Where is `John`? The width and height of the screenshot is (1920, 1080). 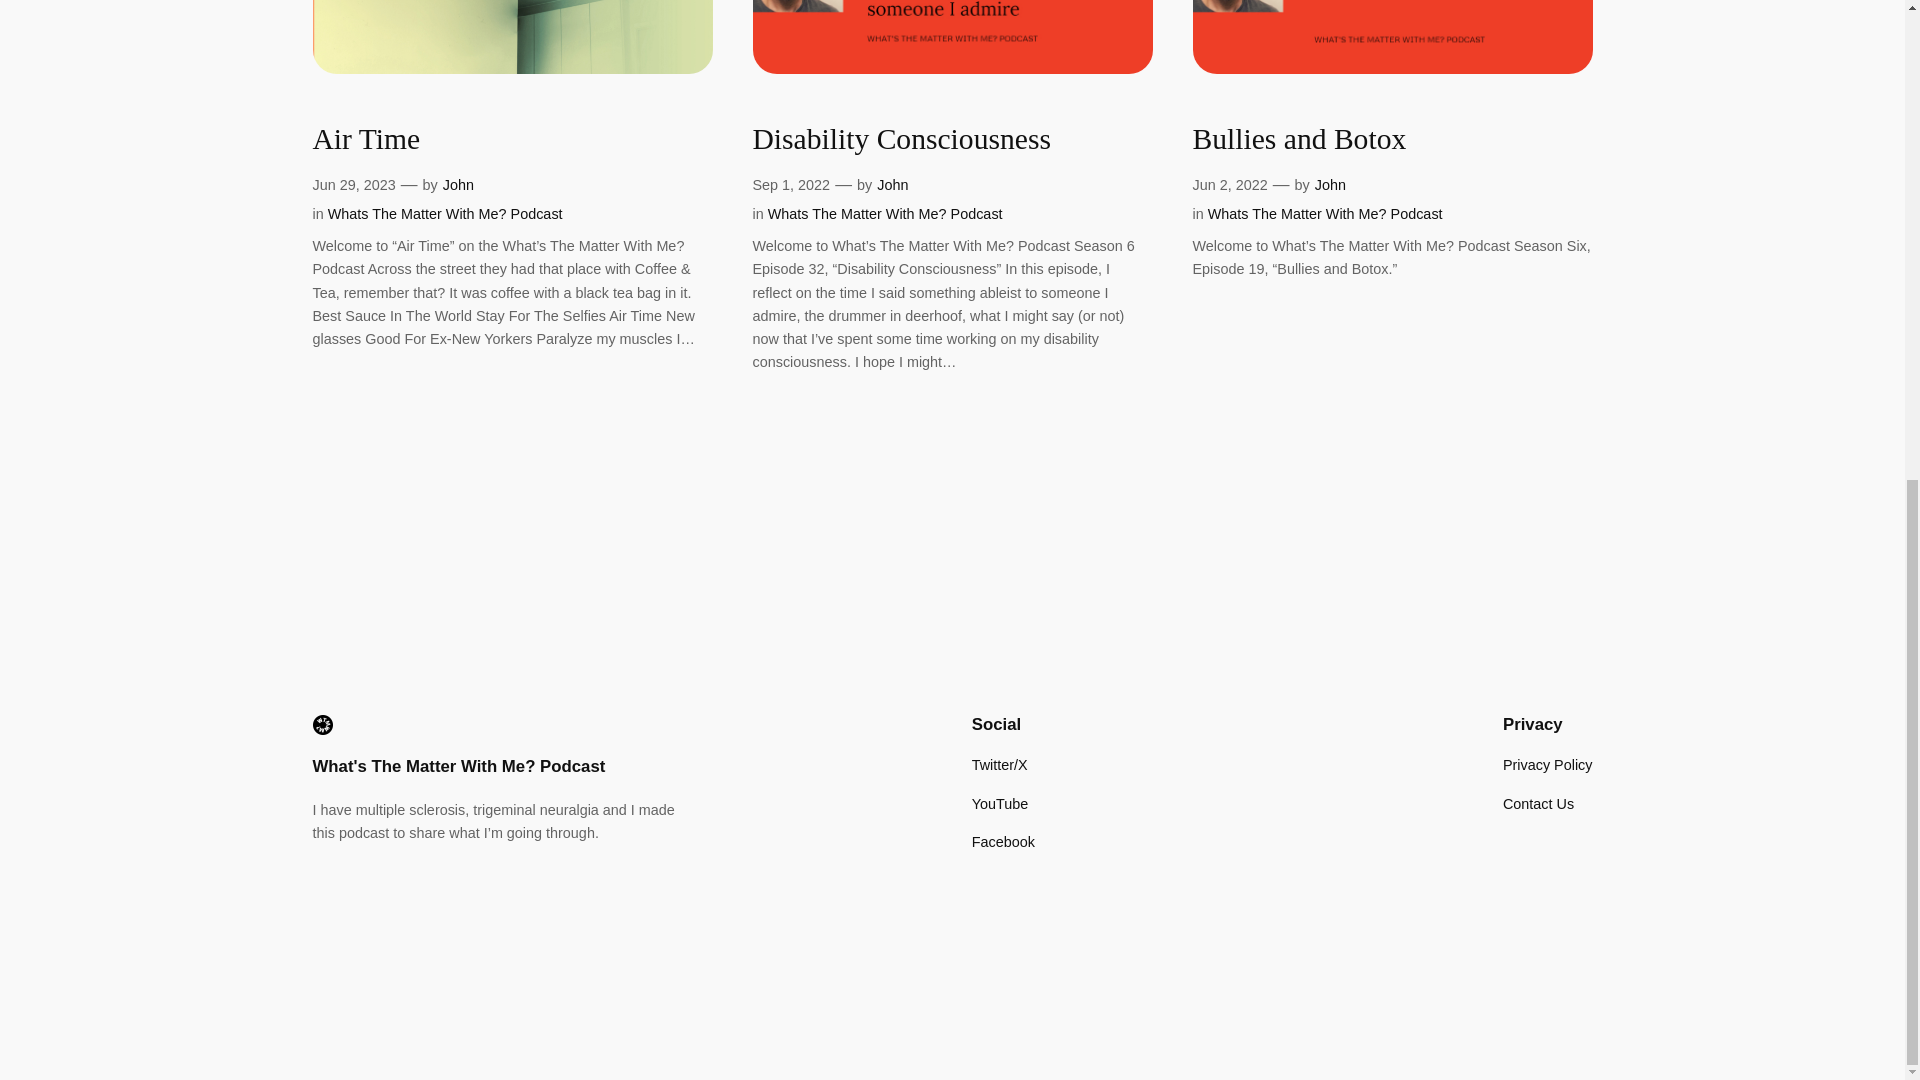
John is located at coordinates (1330, 185).